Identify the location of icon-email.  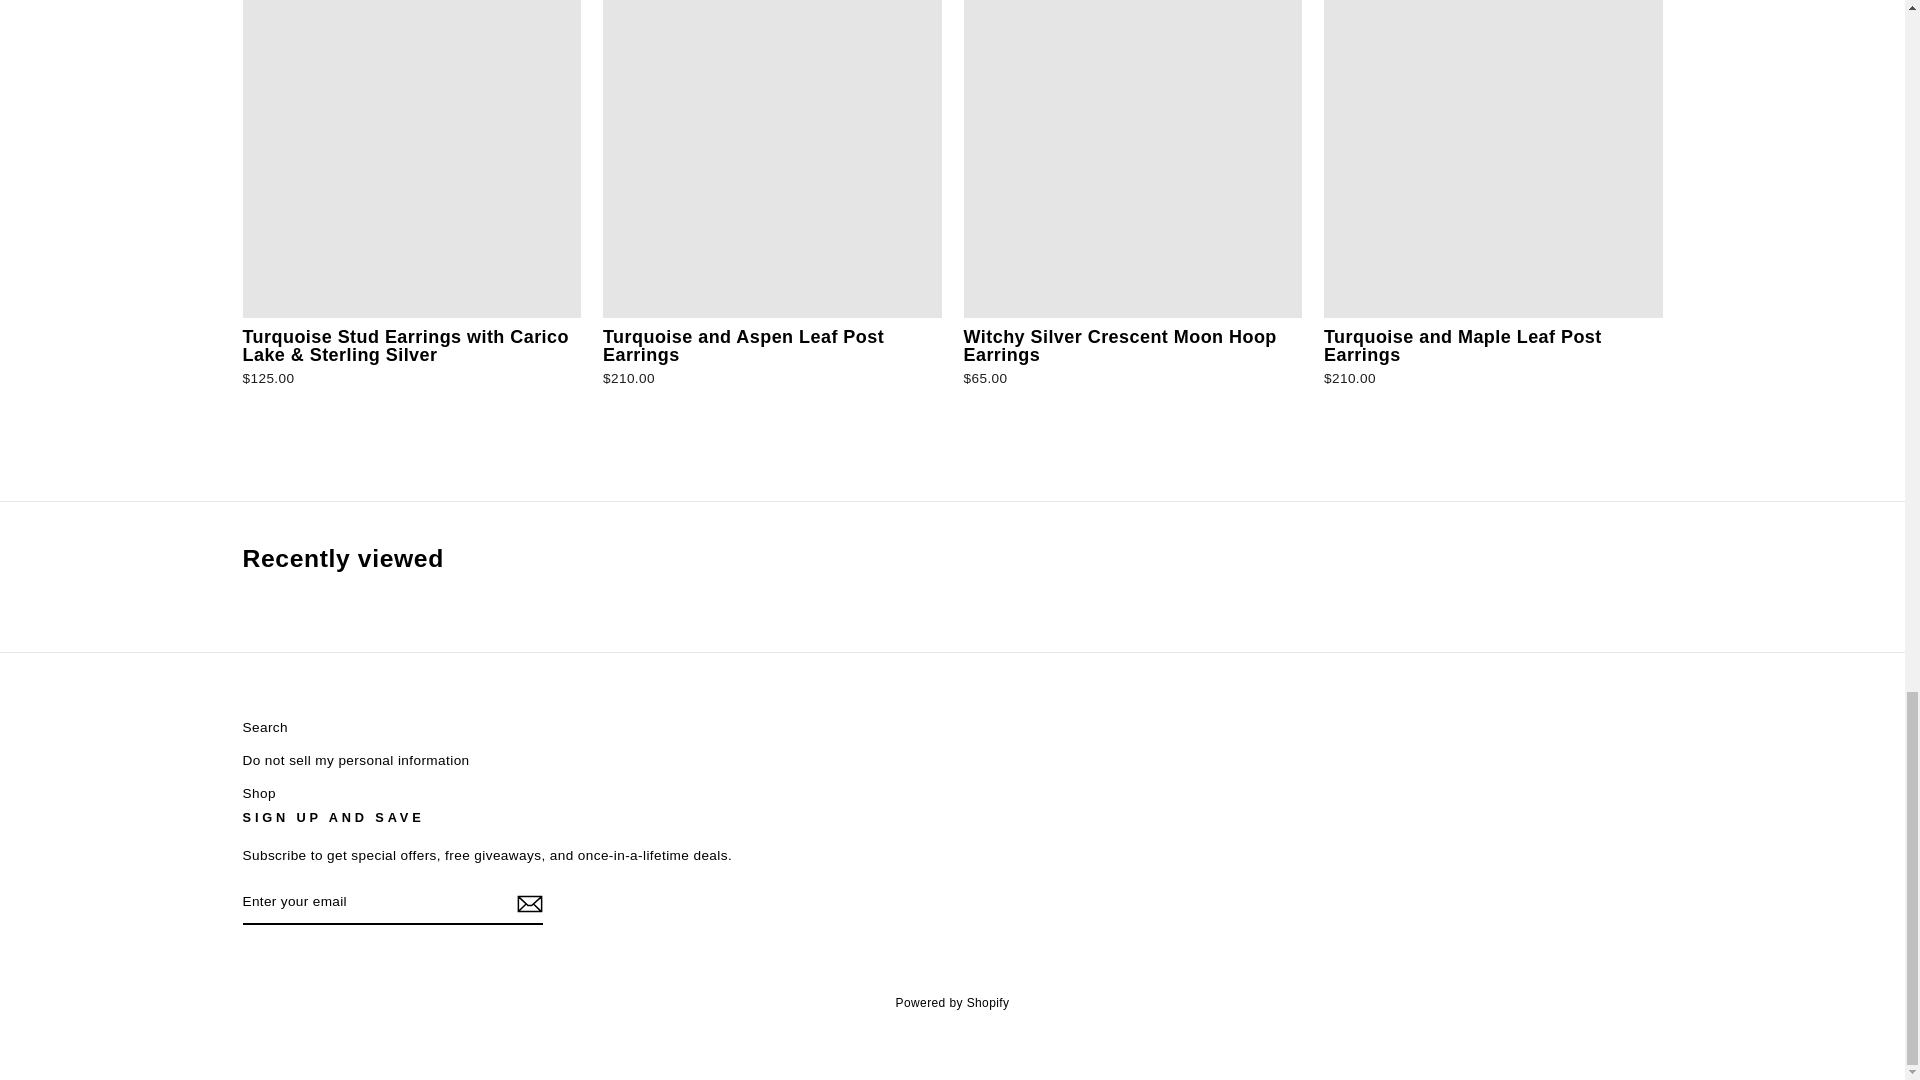
(528, 904).